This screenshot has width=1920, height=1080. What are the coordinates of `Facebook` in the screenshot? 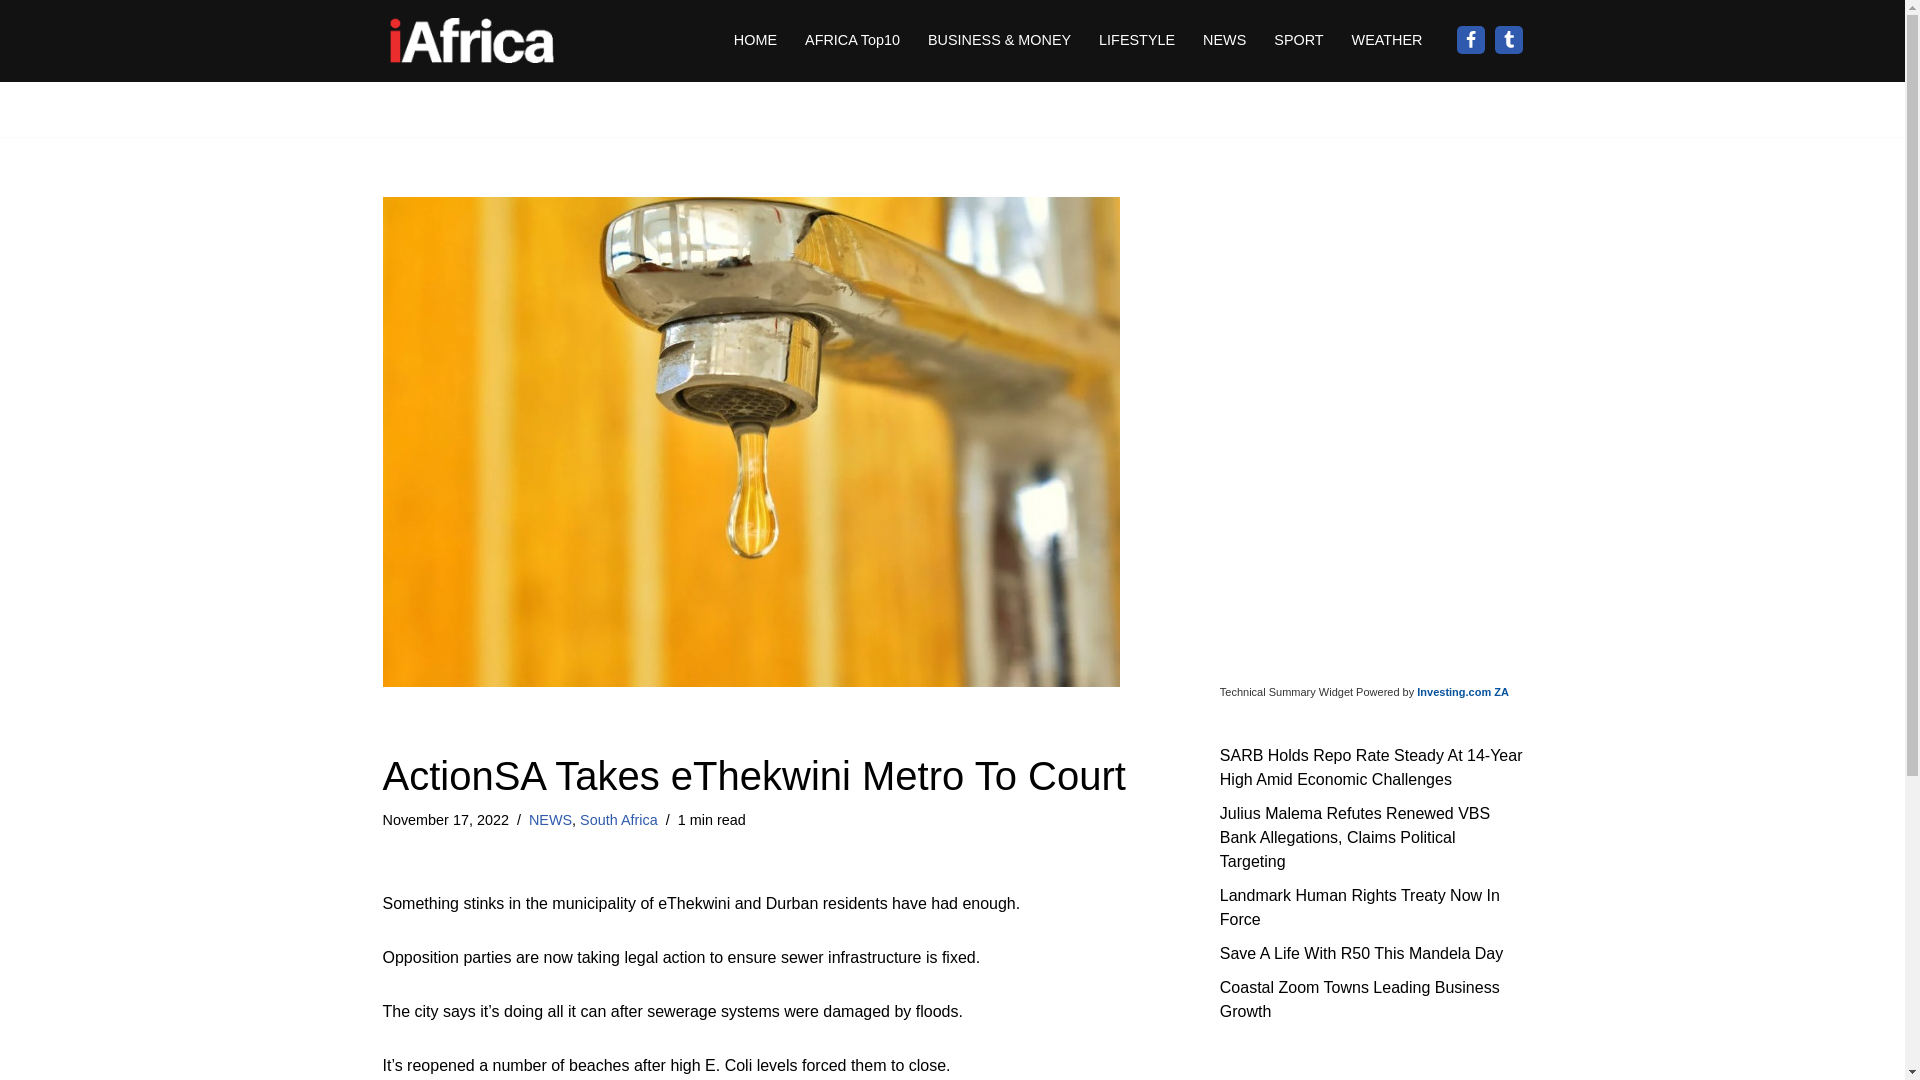 It's located at (1470, 40).